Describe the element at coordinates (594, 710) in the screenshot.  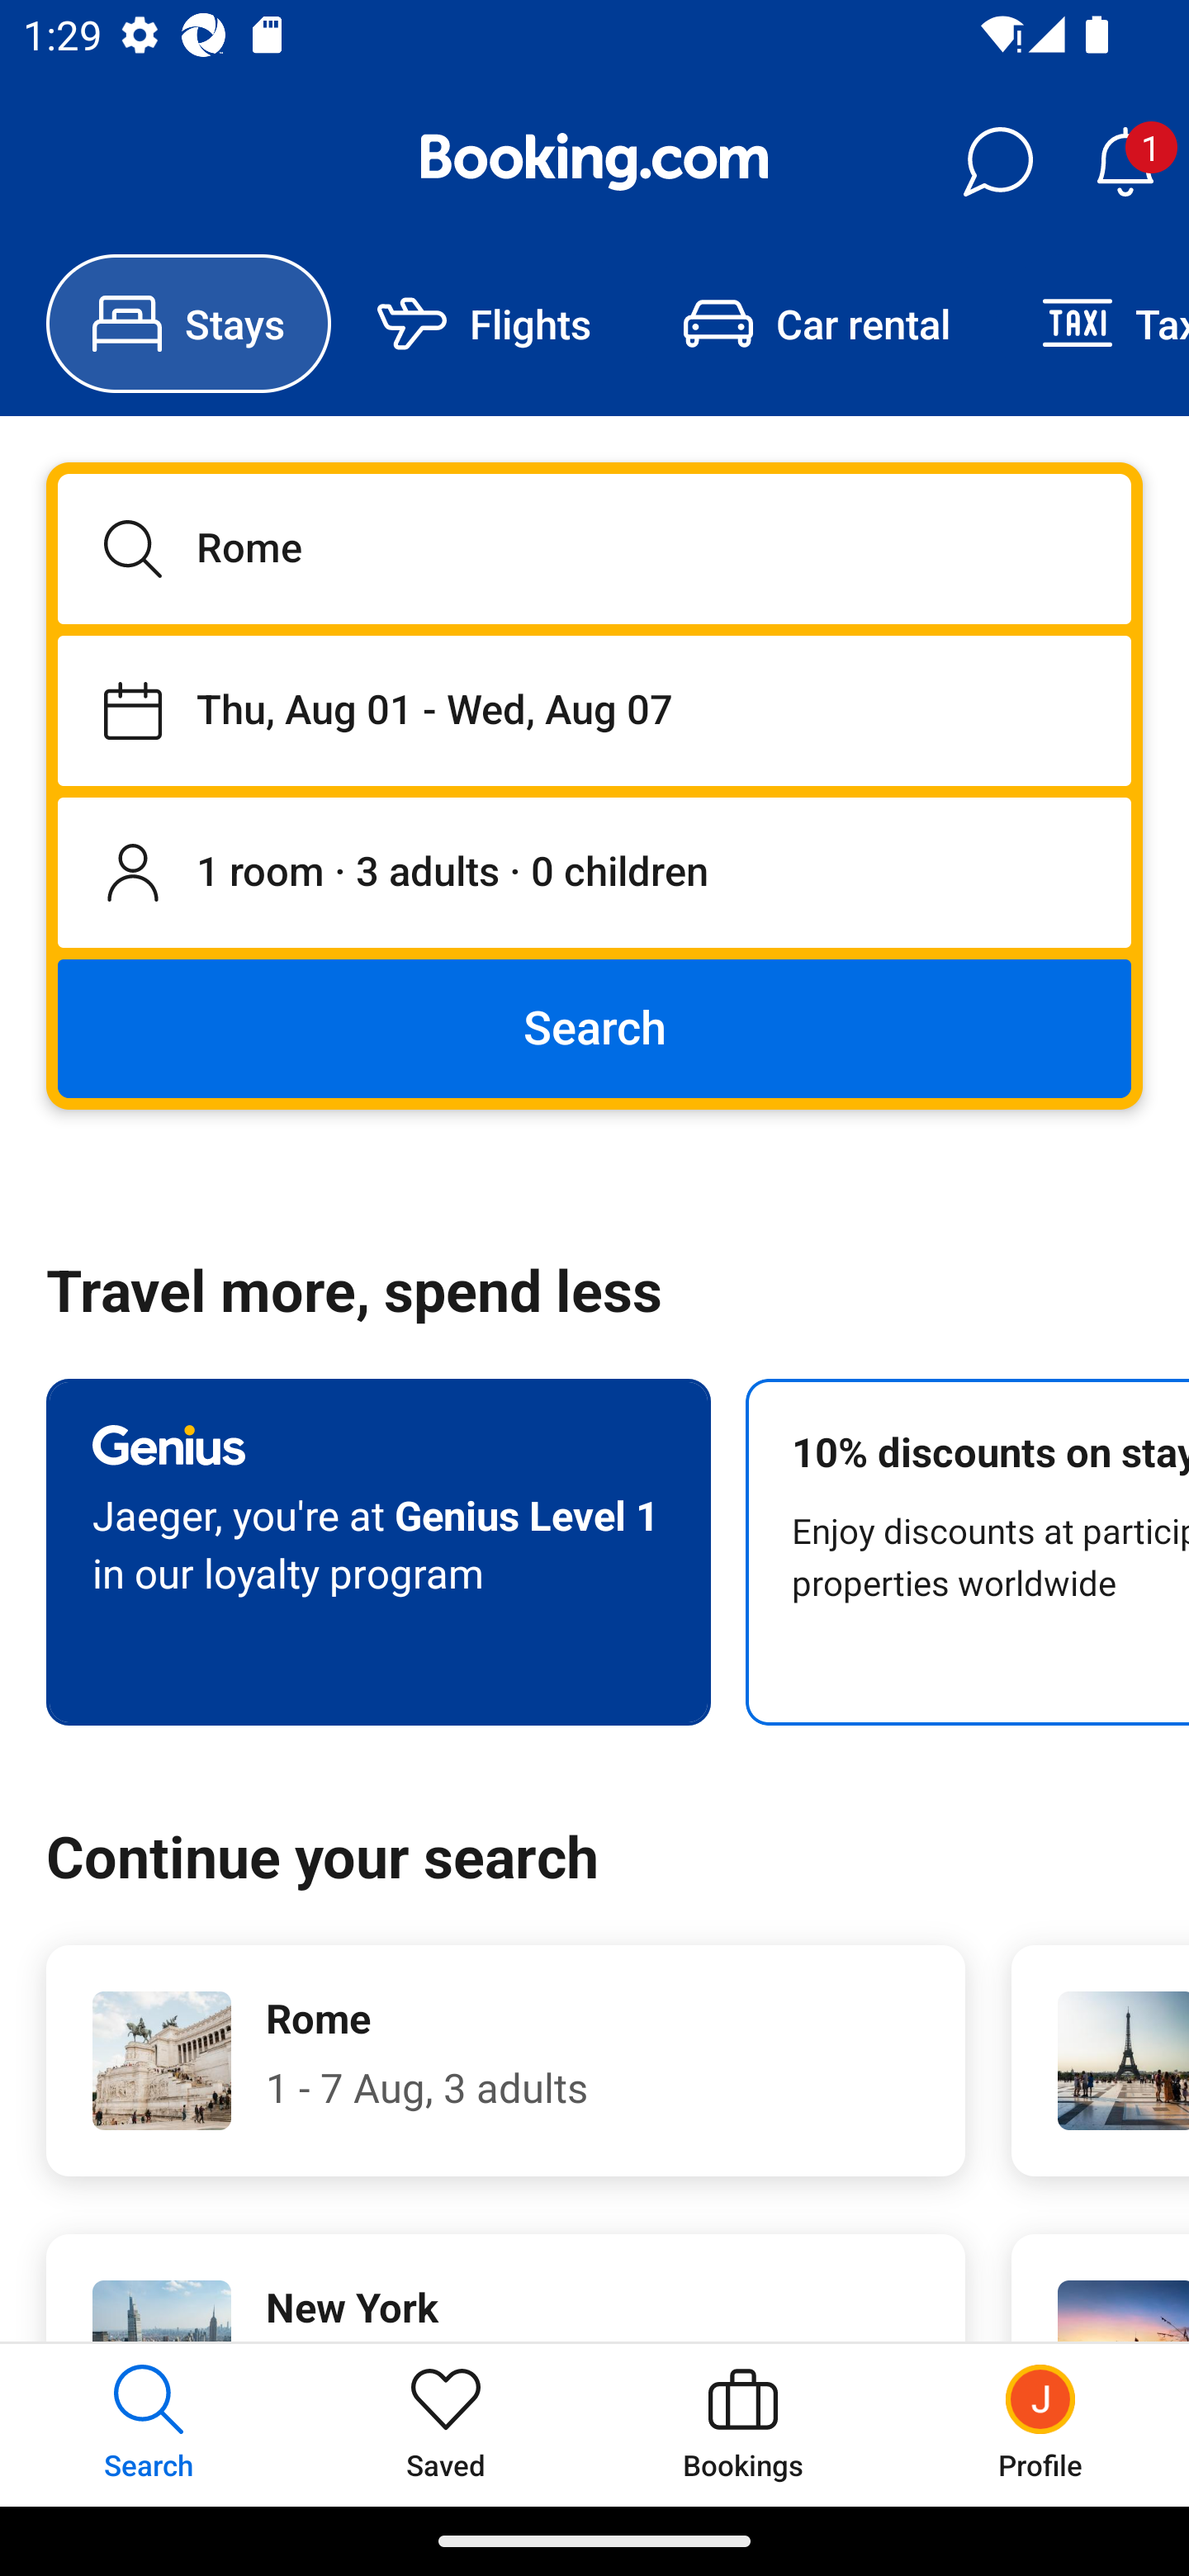
I see `Staying from Thu, Aug 01 until Wed, Aug 07` at that location.